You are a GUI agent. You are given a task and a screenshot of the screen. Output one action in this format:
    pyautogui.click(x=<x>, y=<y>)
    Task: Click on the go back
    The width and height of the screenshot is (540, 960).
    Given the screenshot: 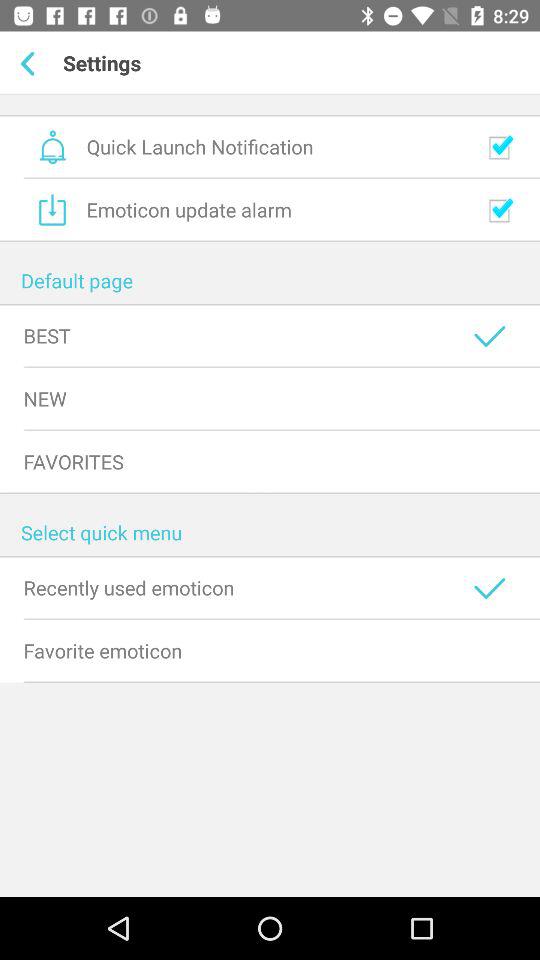 What is the action you would take?
    pyautogui.click(x=32, y=63)
    